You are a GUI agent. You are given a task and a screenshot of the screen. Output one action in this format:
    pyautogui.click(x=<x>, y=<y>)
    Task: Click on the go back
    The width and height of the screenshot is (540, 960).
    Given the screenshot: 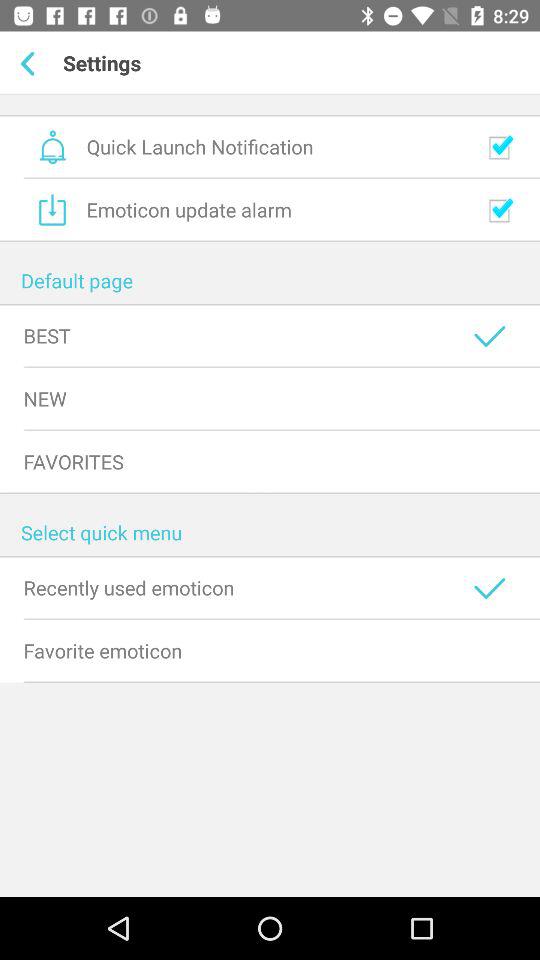 What is the action you would take?
    pyautogui.click(x=32, y=63)
    